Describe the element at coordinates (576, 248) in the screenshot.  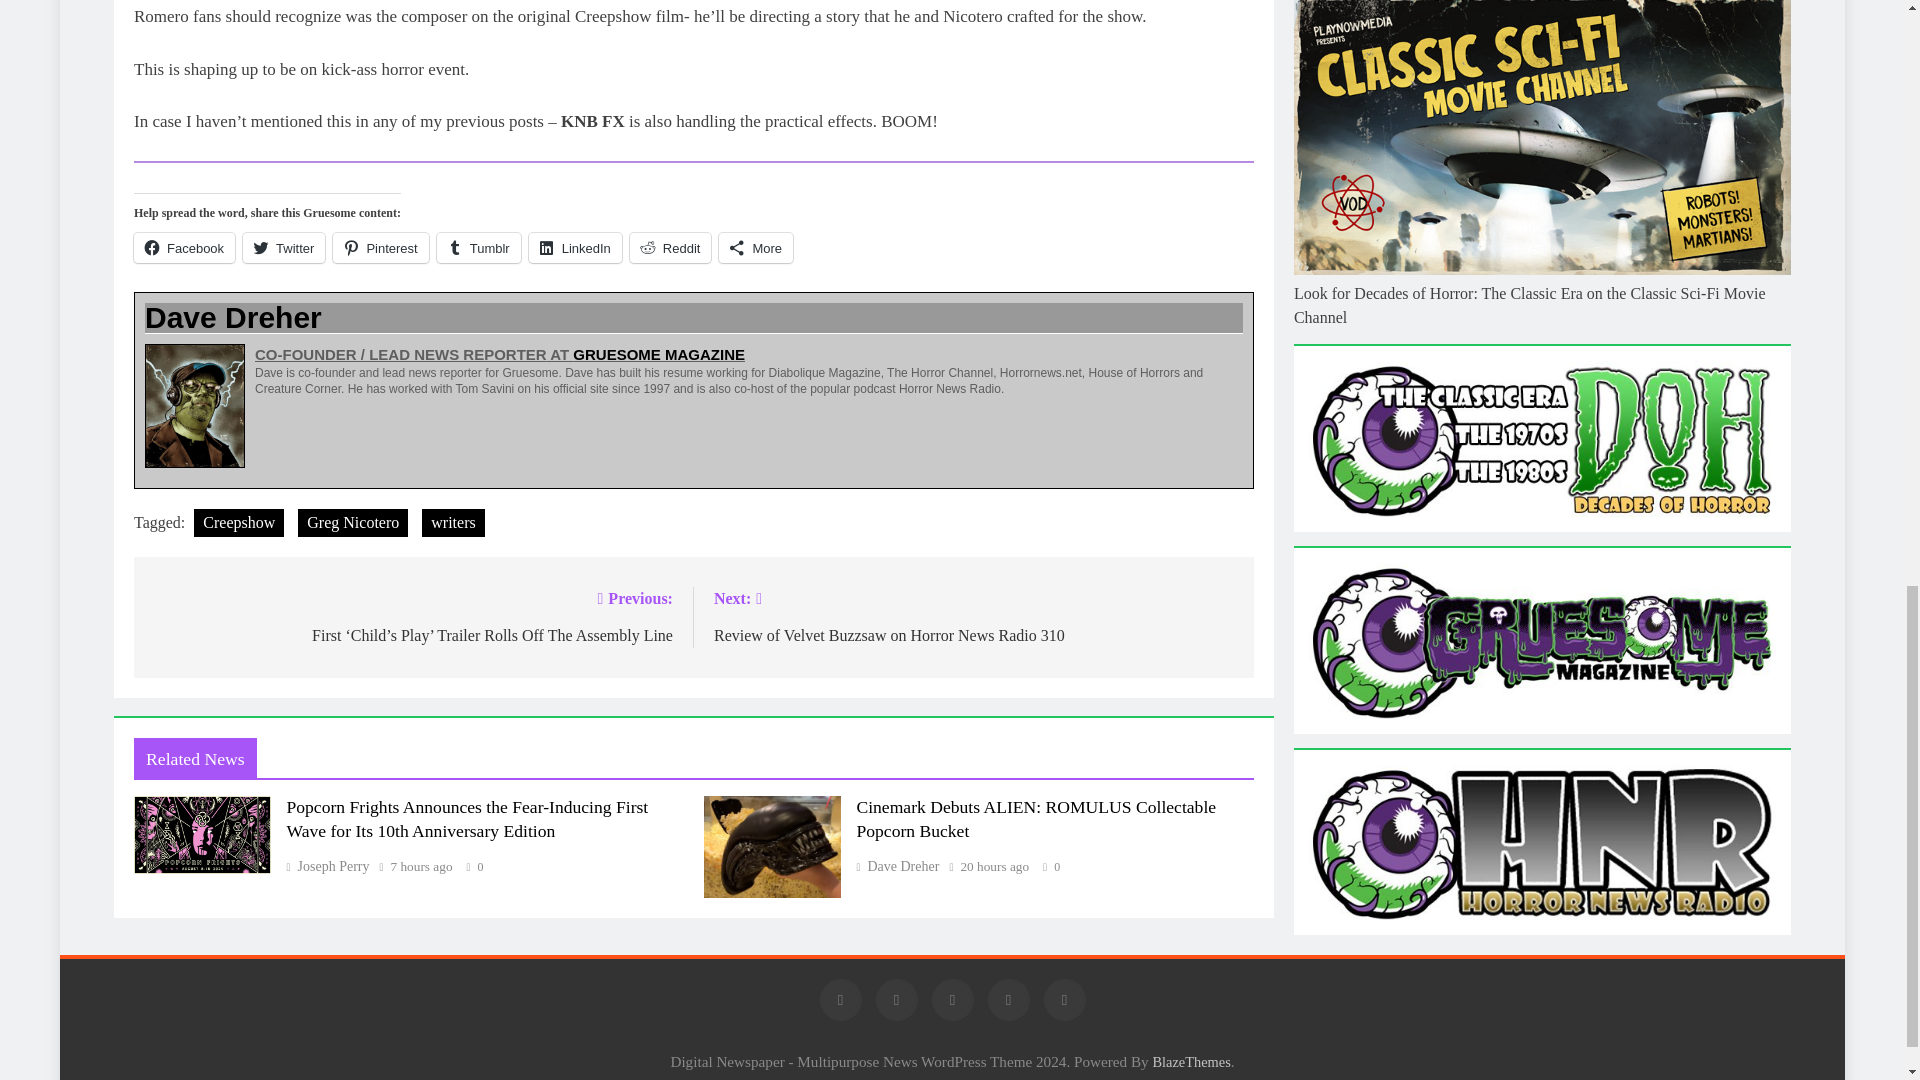
I see `Click to share on LinkedIn` at that location.